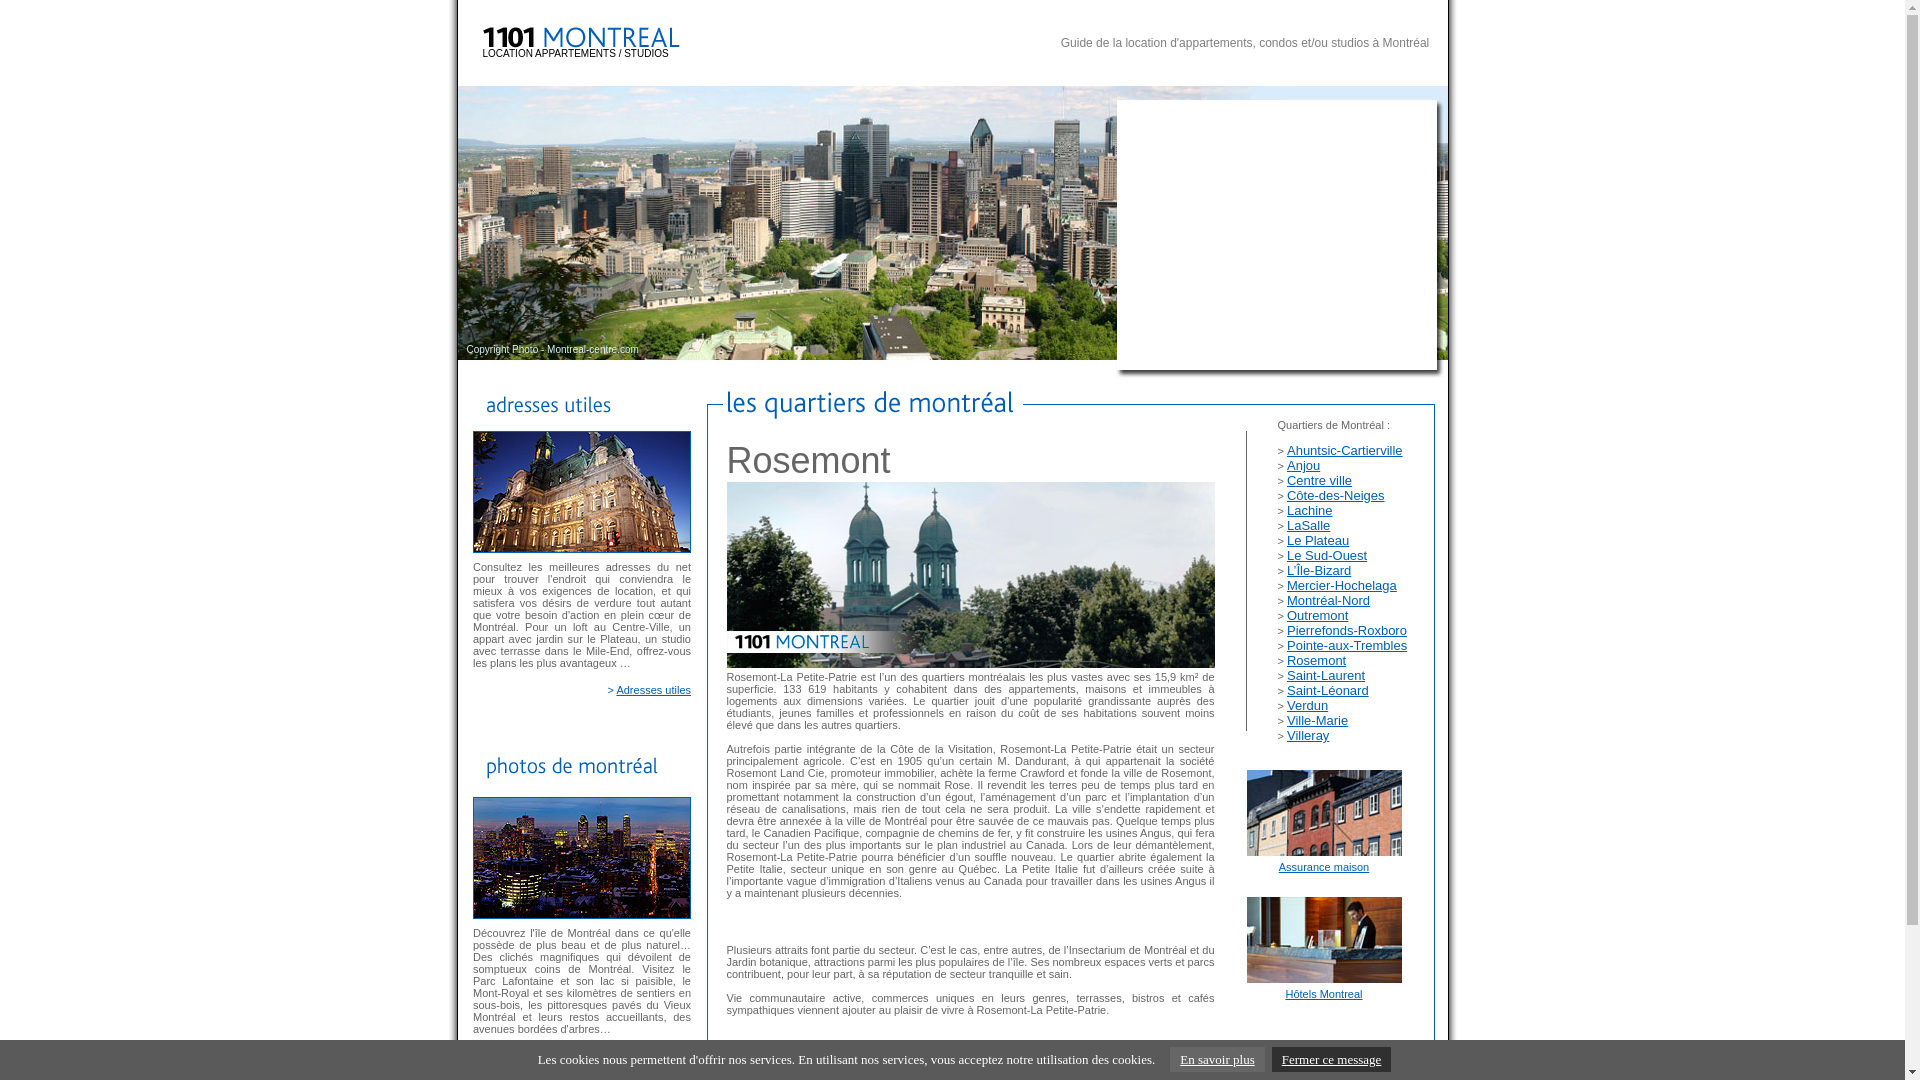 Image resolution: width=1920 pixels, height=1080 pixels. What do you see at coordinates (1308, 526) in the screenshot?
I see `LaSalle` at bounding box center [1308, 526].